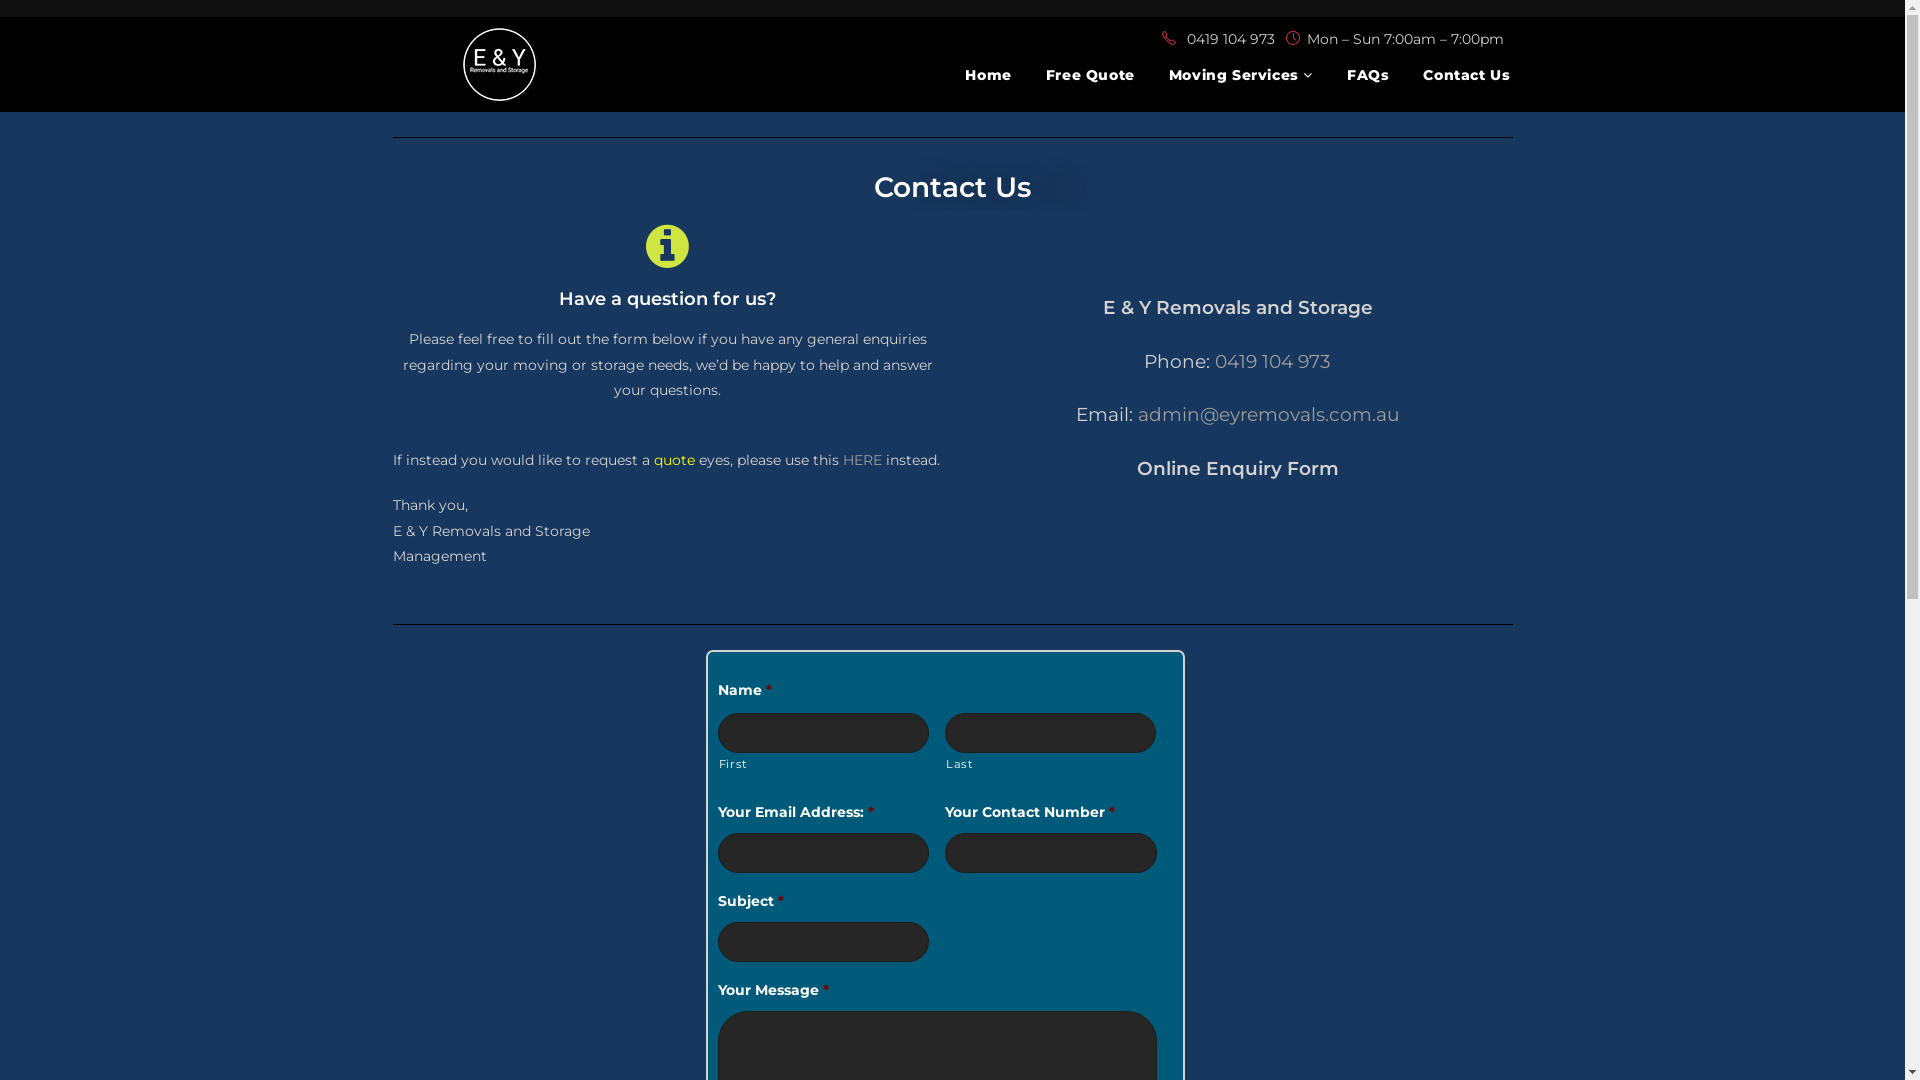 This screenshot has width=1920, height=1080. Describe the element at coordinates (1368, 75) in the screenshot. I see `FAQs` at that location.